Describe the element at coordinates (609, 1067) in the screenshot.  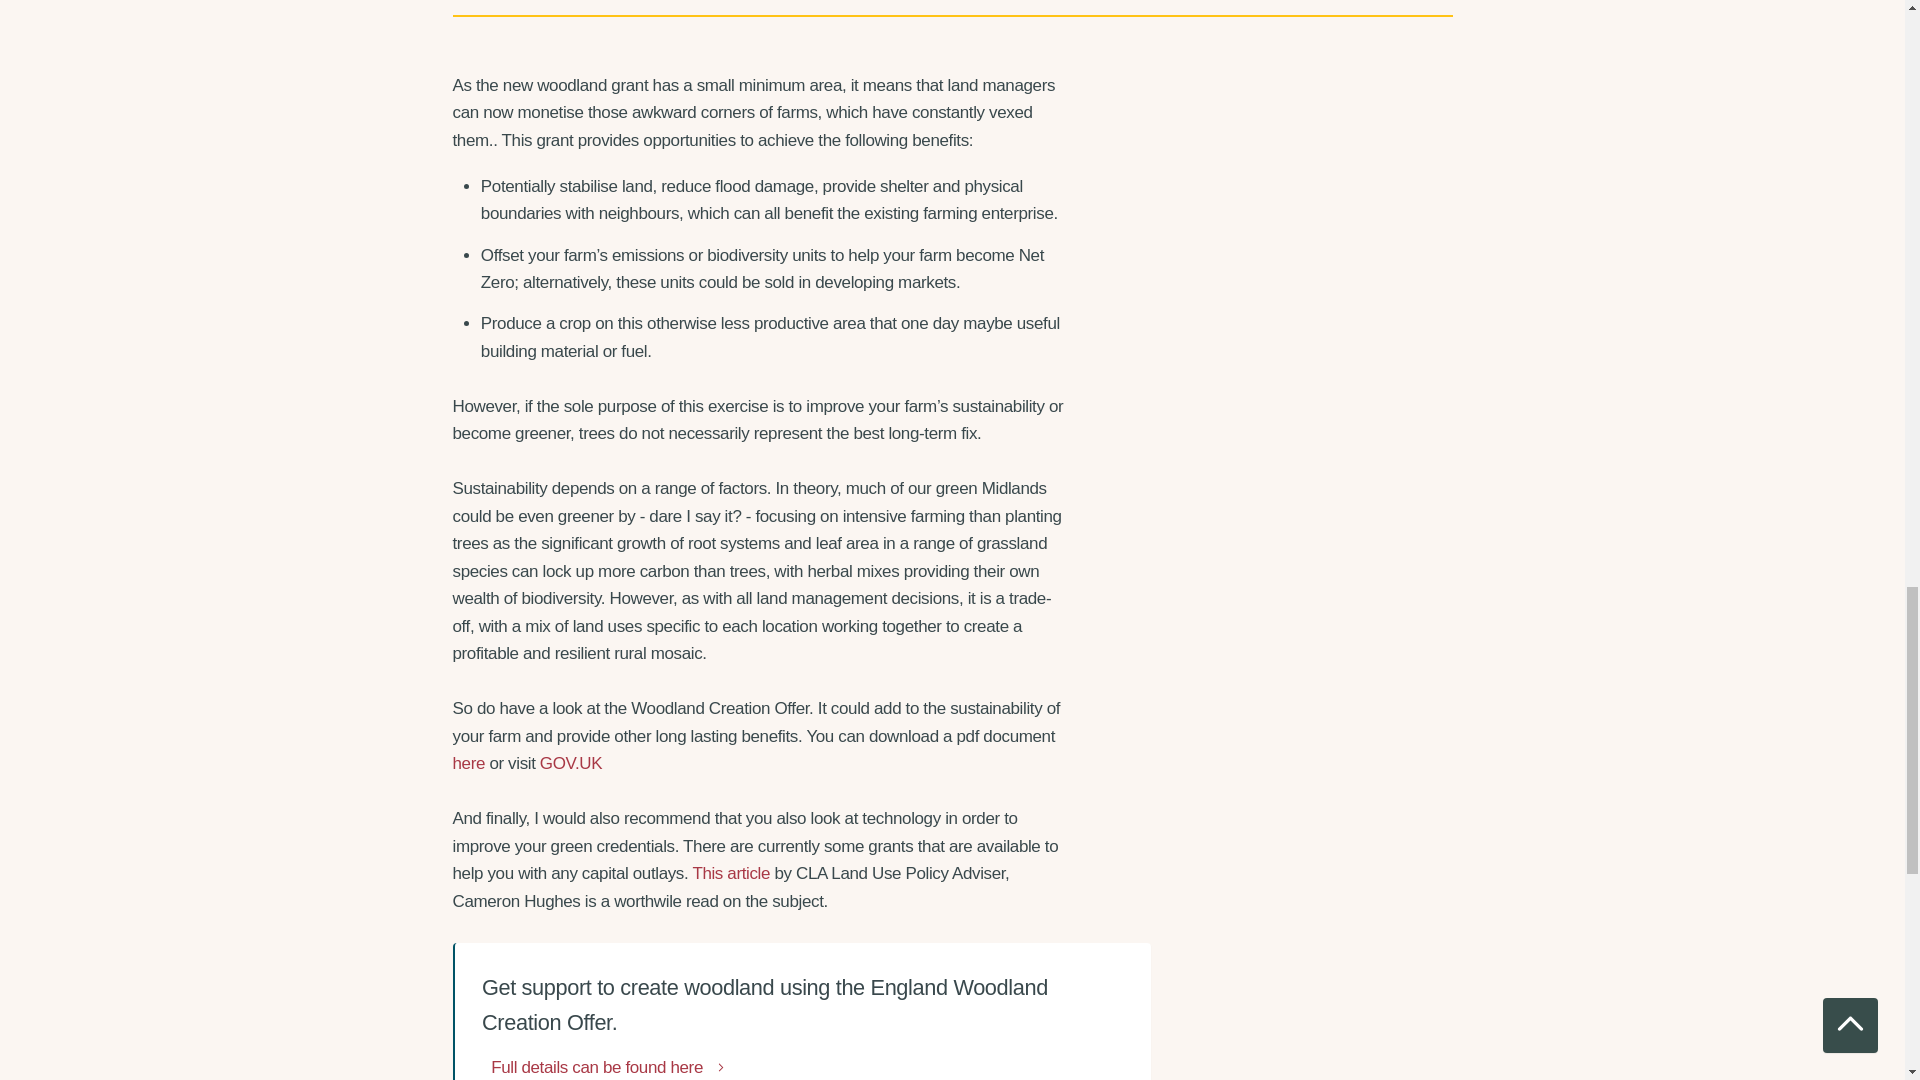
I see `Full details can be found here` at that location.